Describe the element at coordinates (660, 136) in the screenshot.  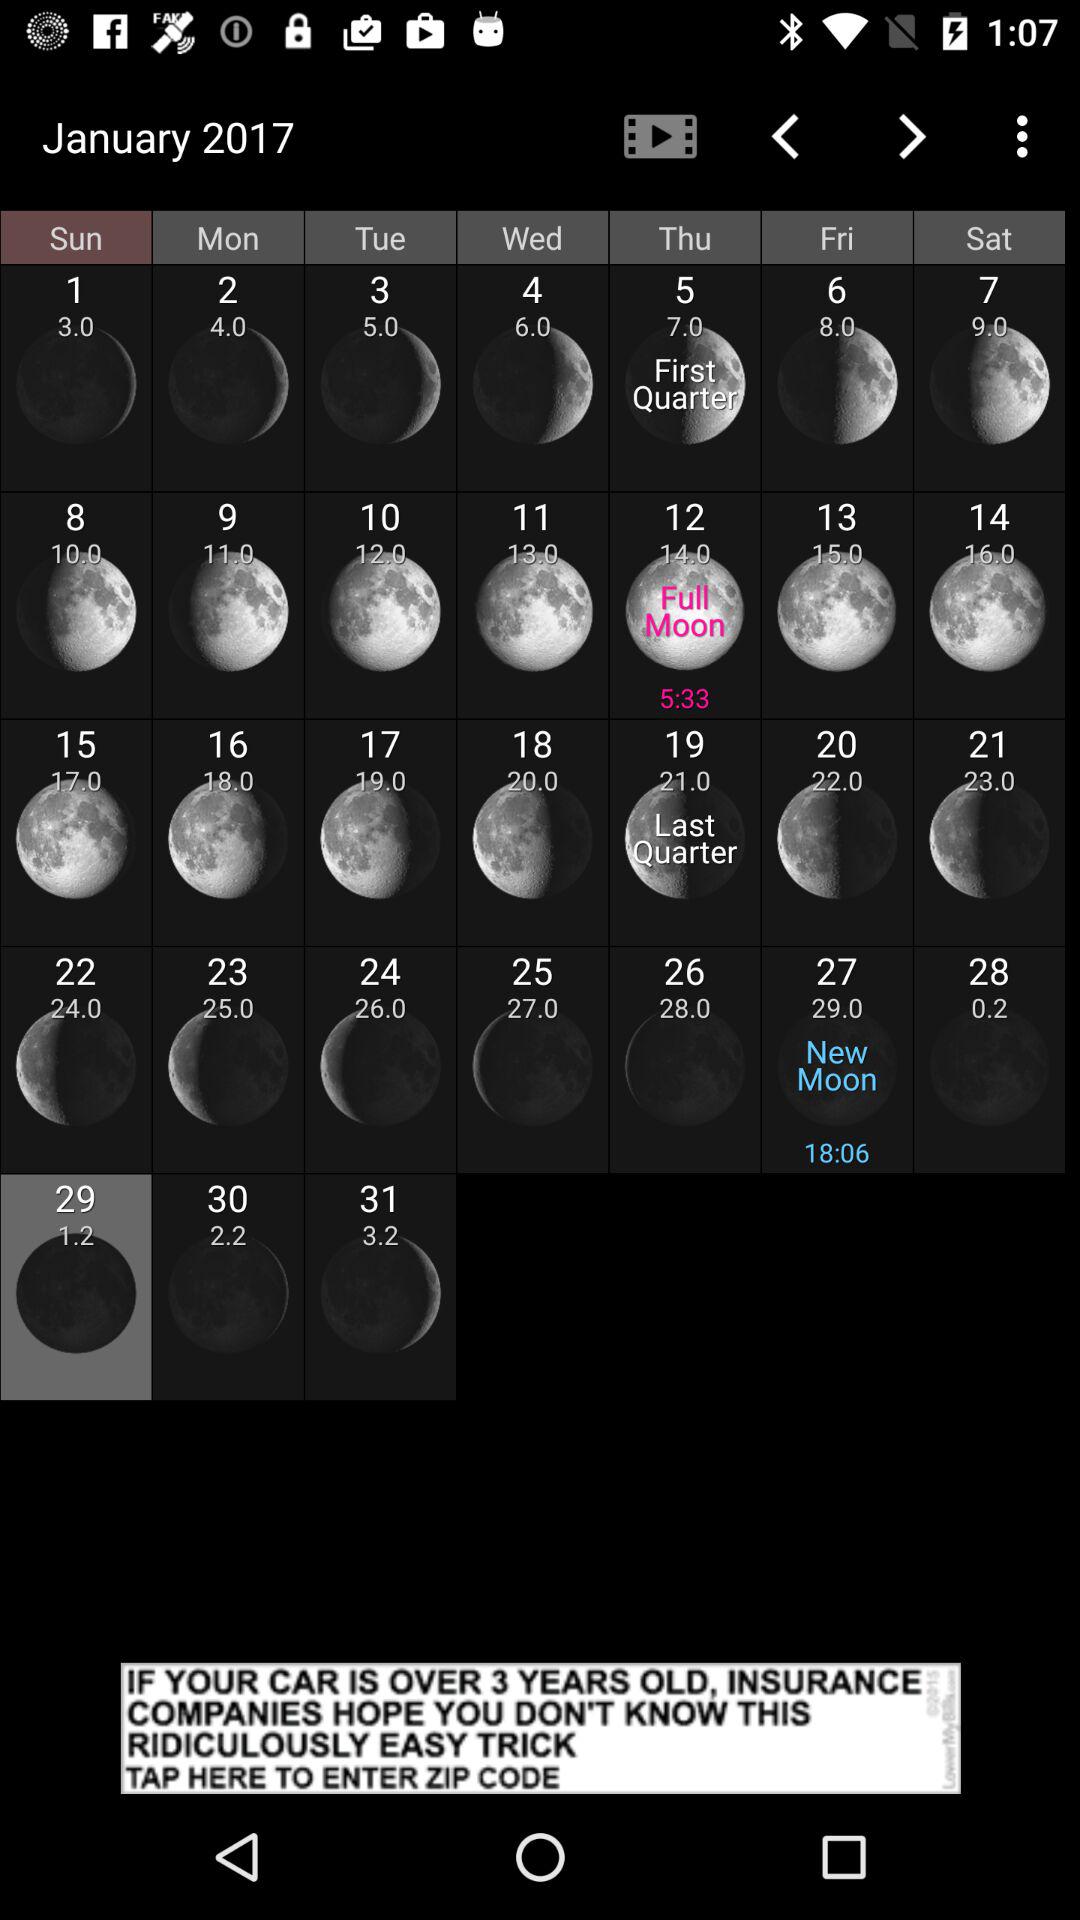
I see `toggle video` at that location.